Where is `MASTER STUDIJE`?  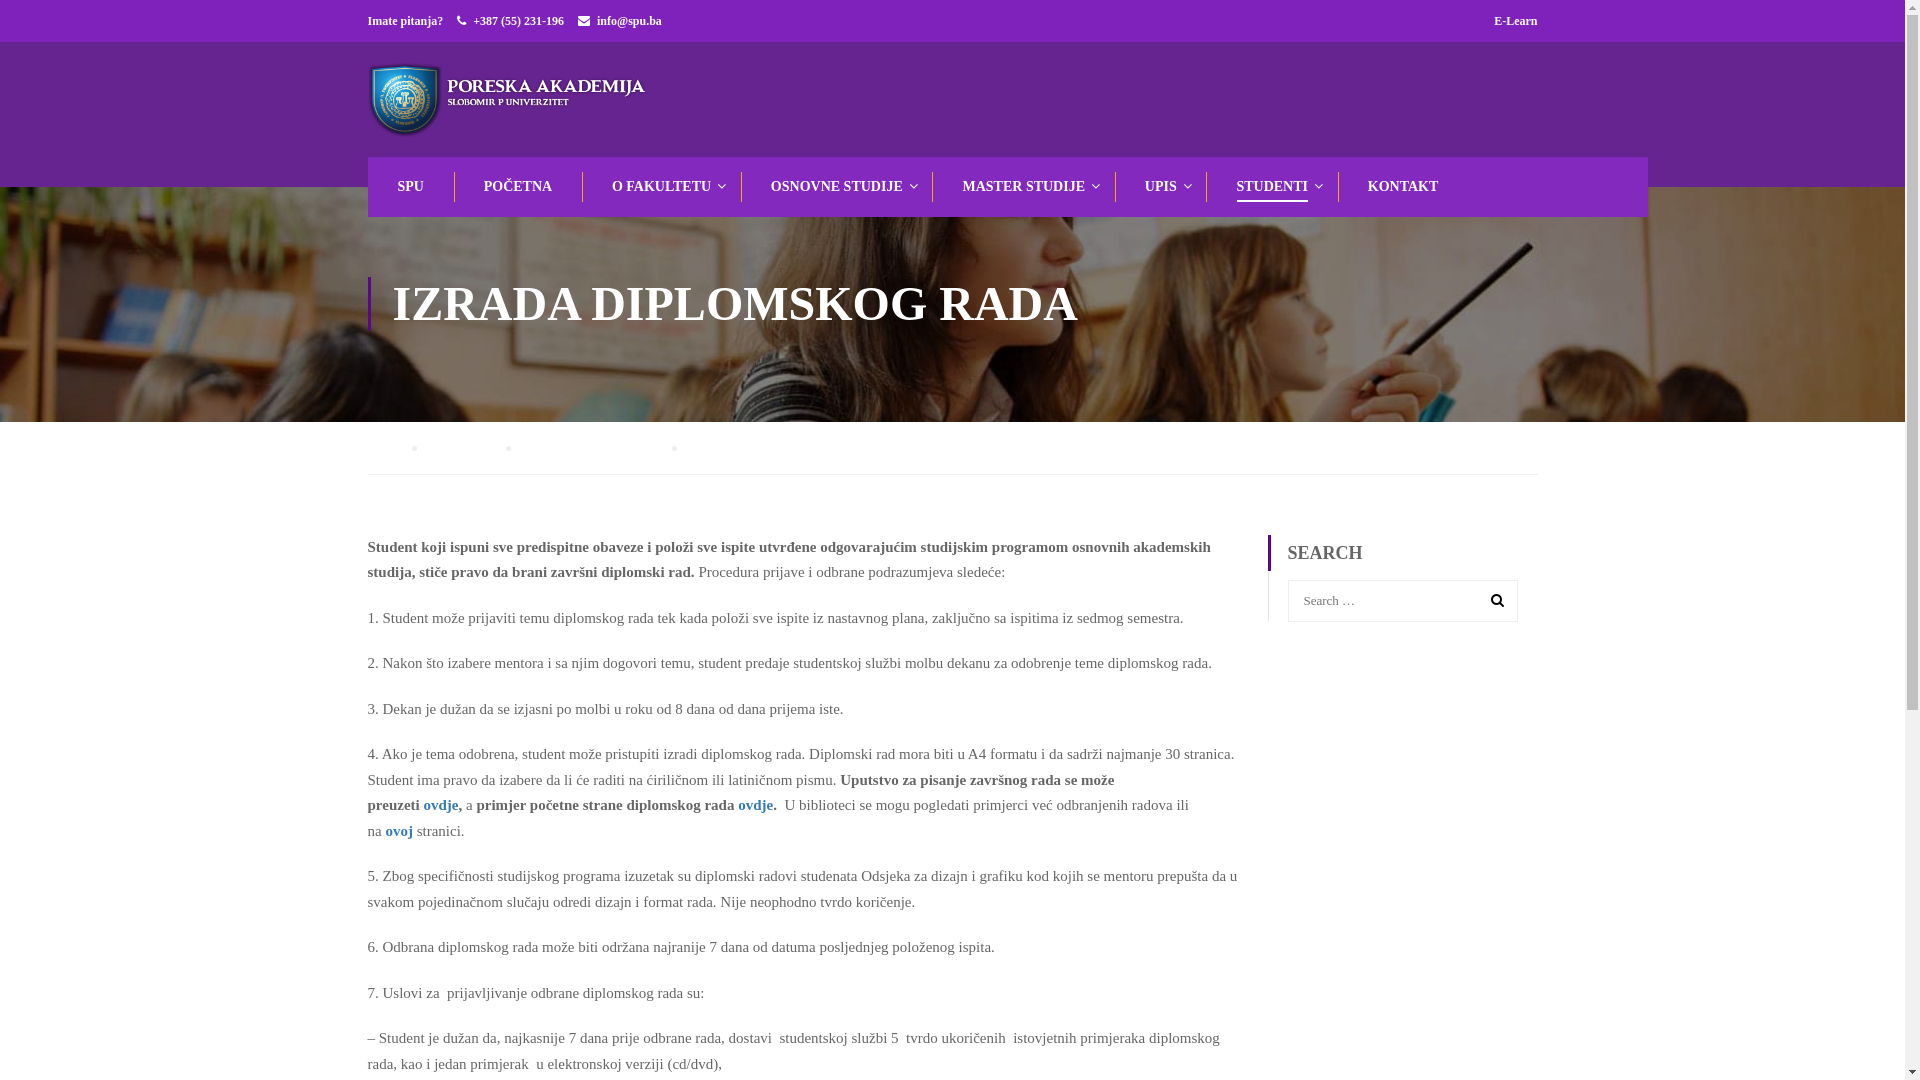
MASTER STUDIJE is located at coordinates (1022, 187).